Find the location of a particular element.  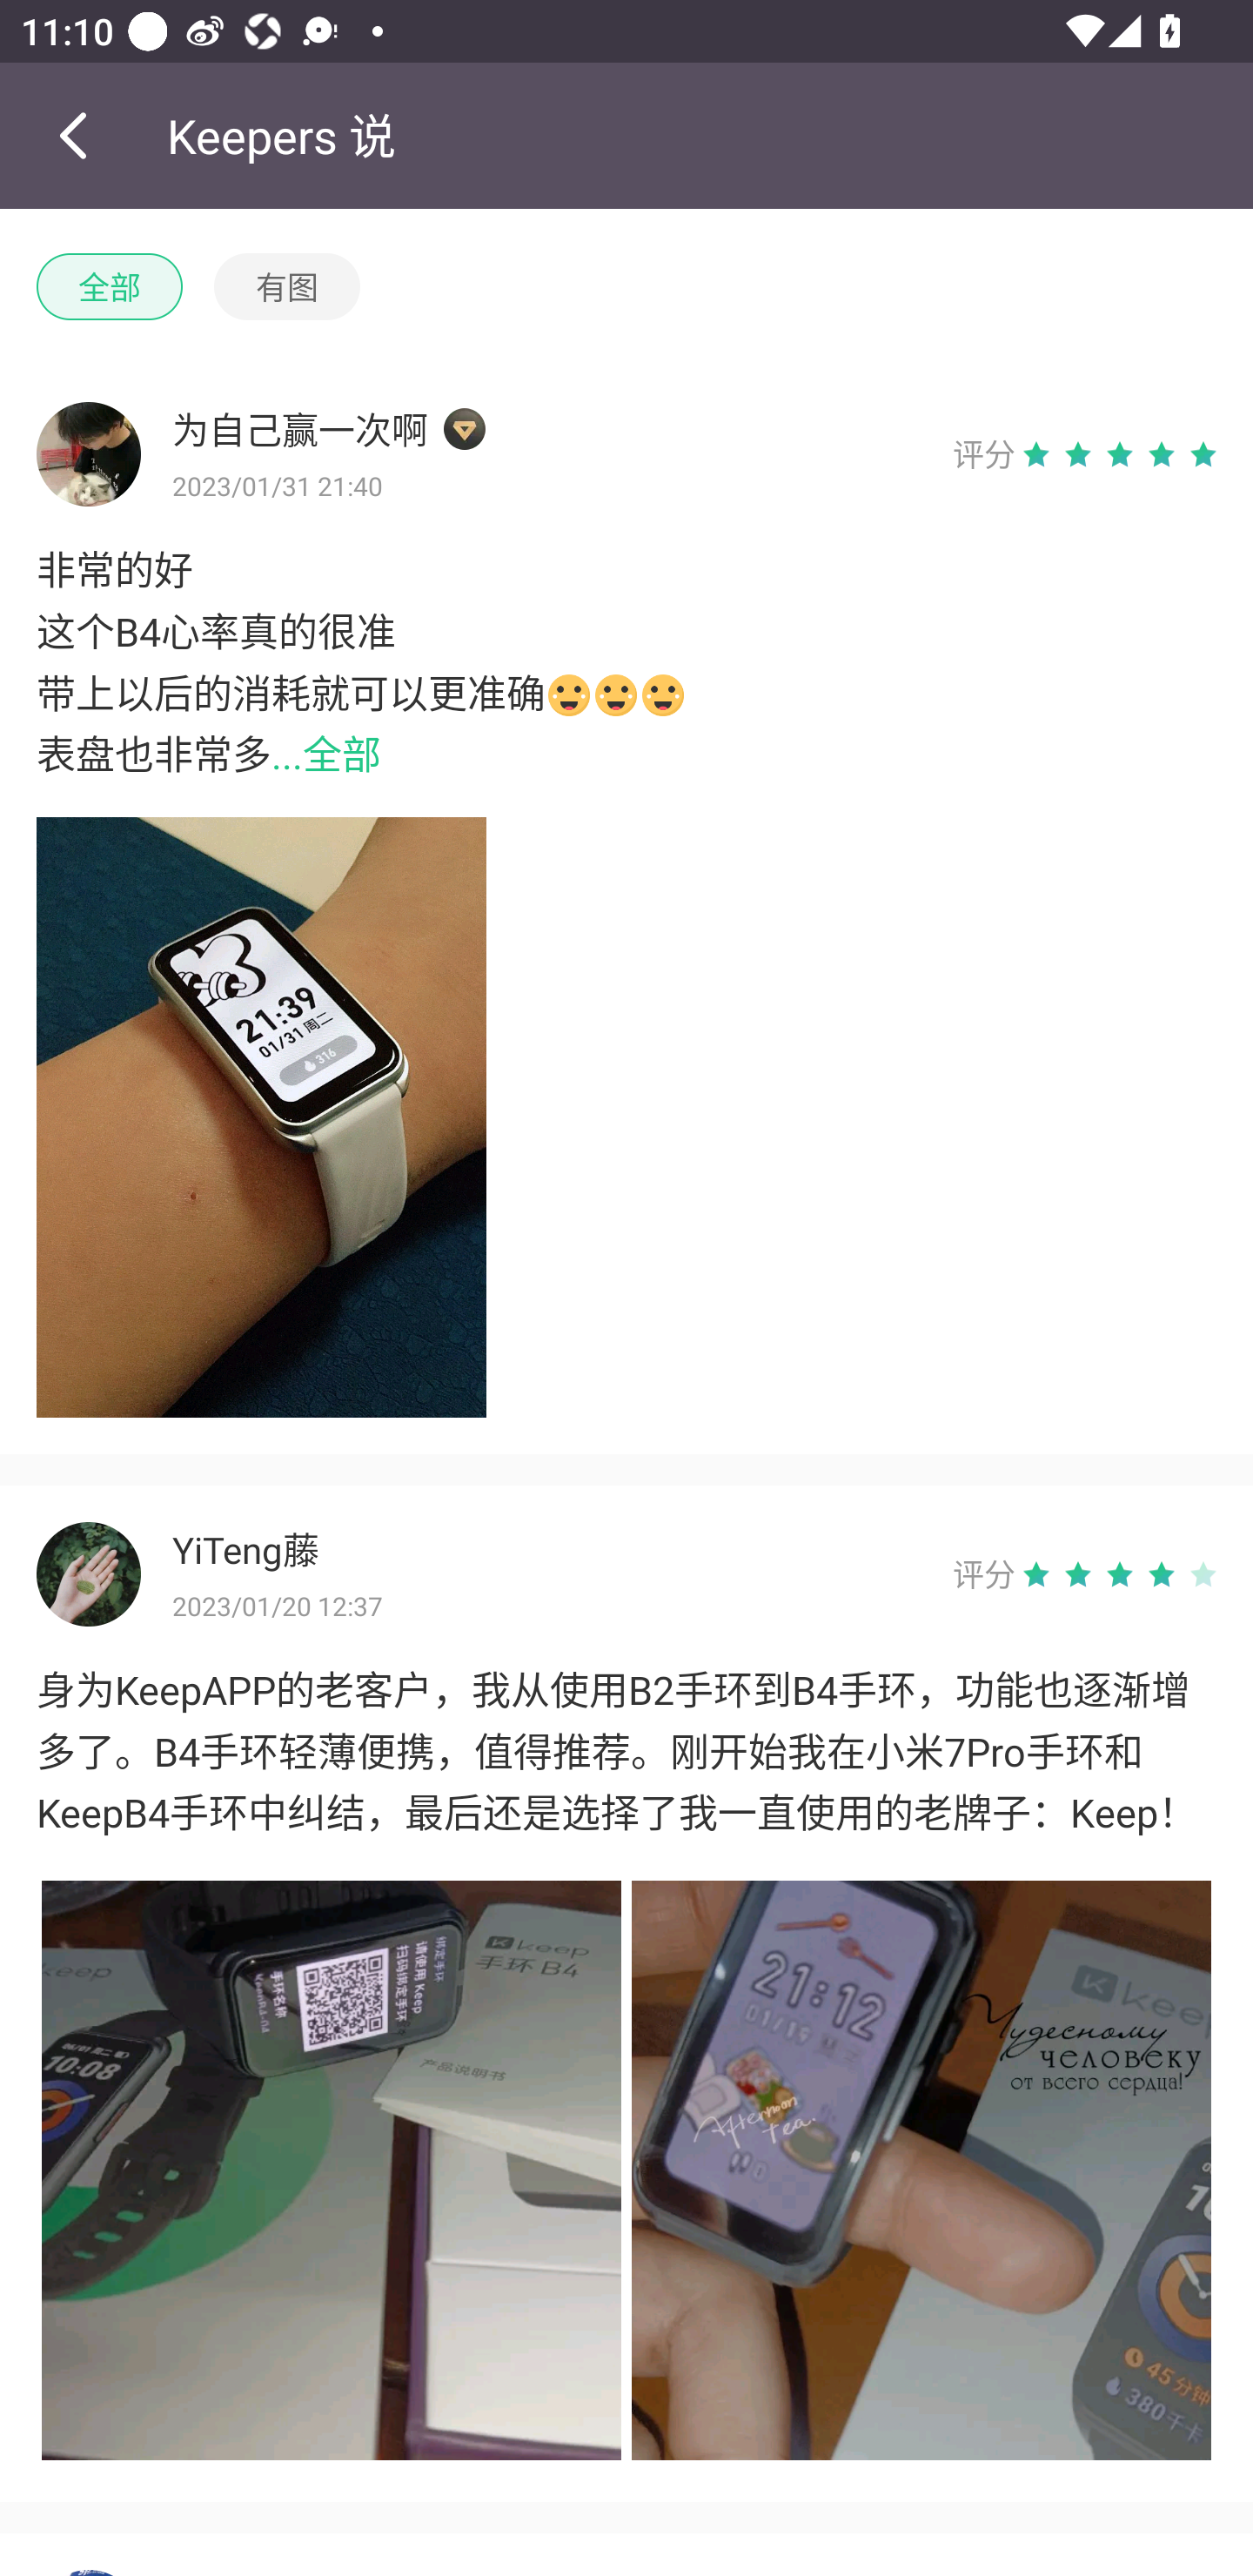

YiTeng藤 is located at coordinates (546, 1530).